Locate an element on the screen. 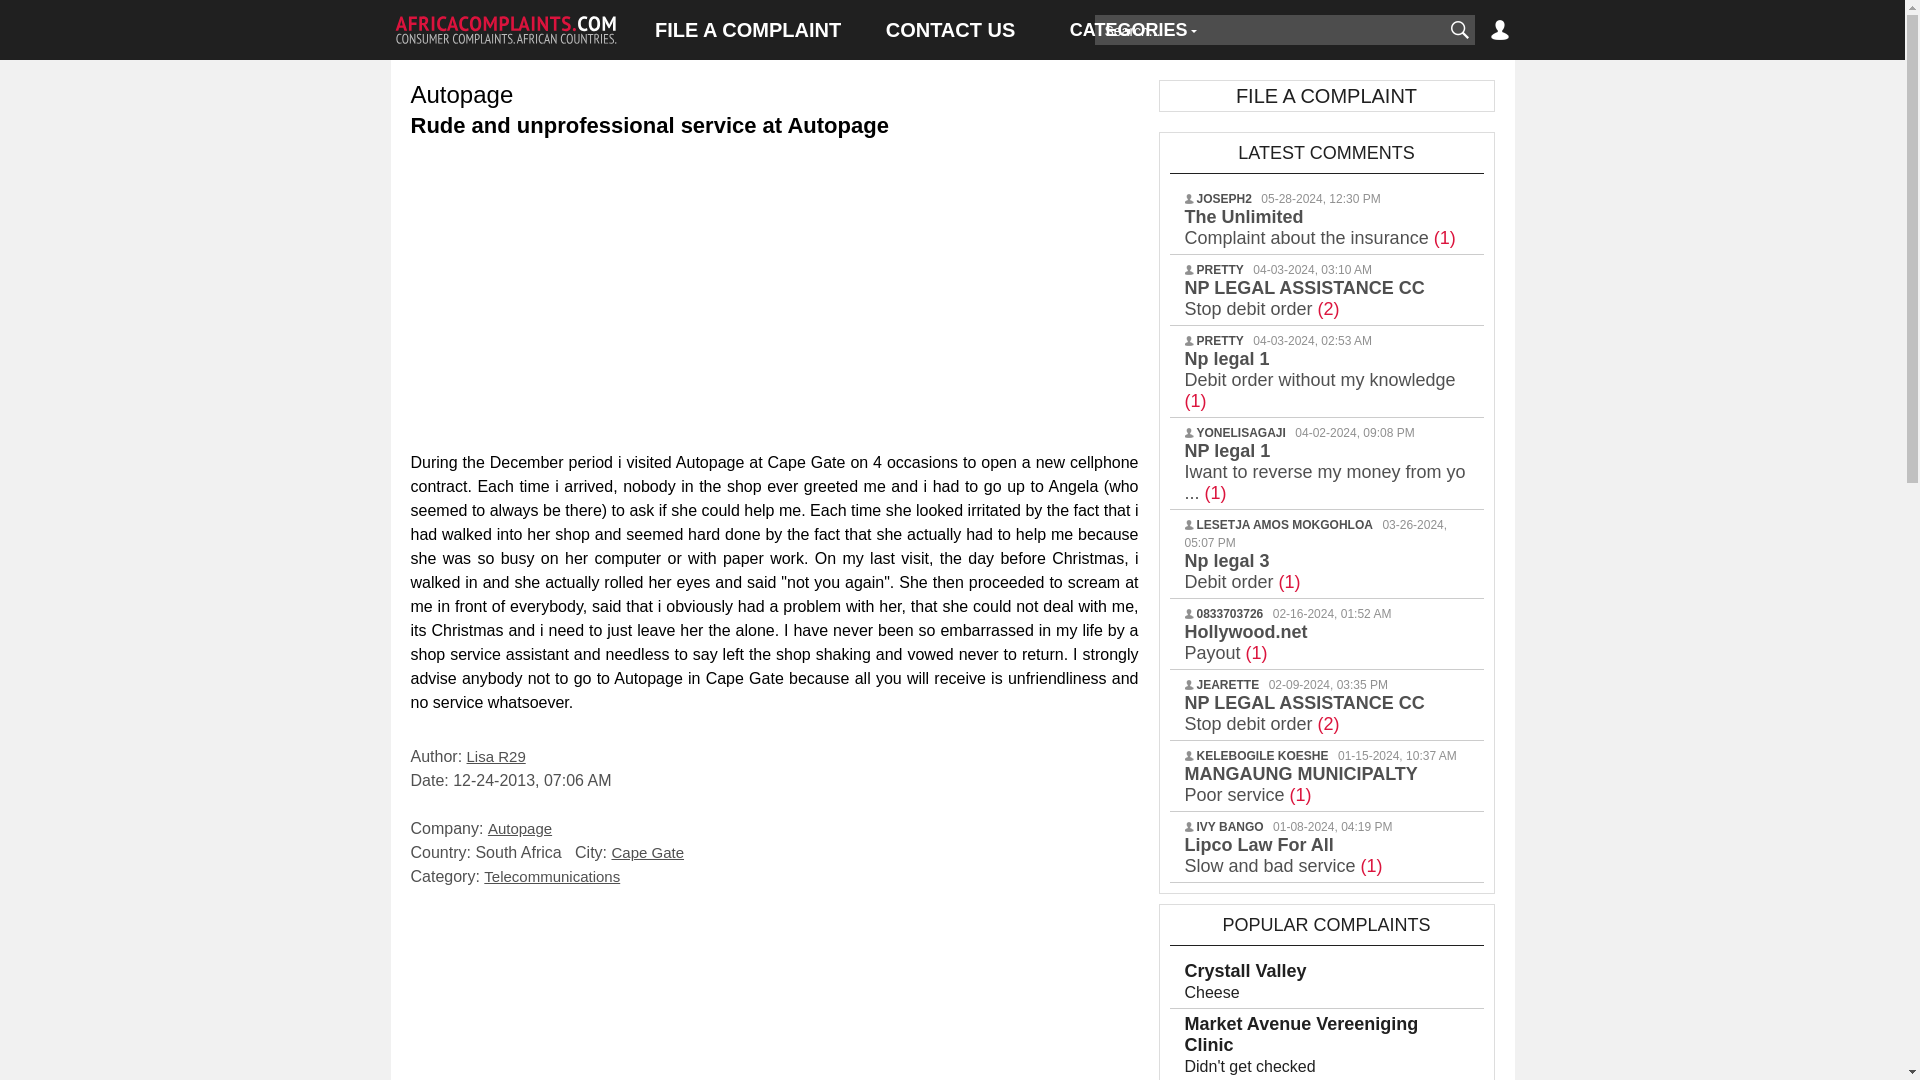  NP LEGAL ASSISTANCE CC - Stop debit order is located at coordinates (1304, 714).